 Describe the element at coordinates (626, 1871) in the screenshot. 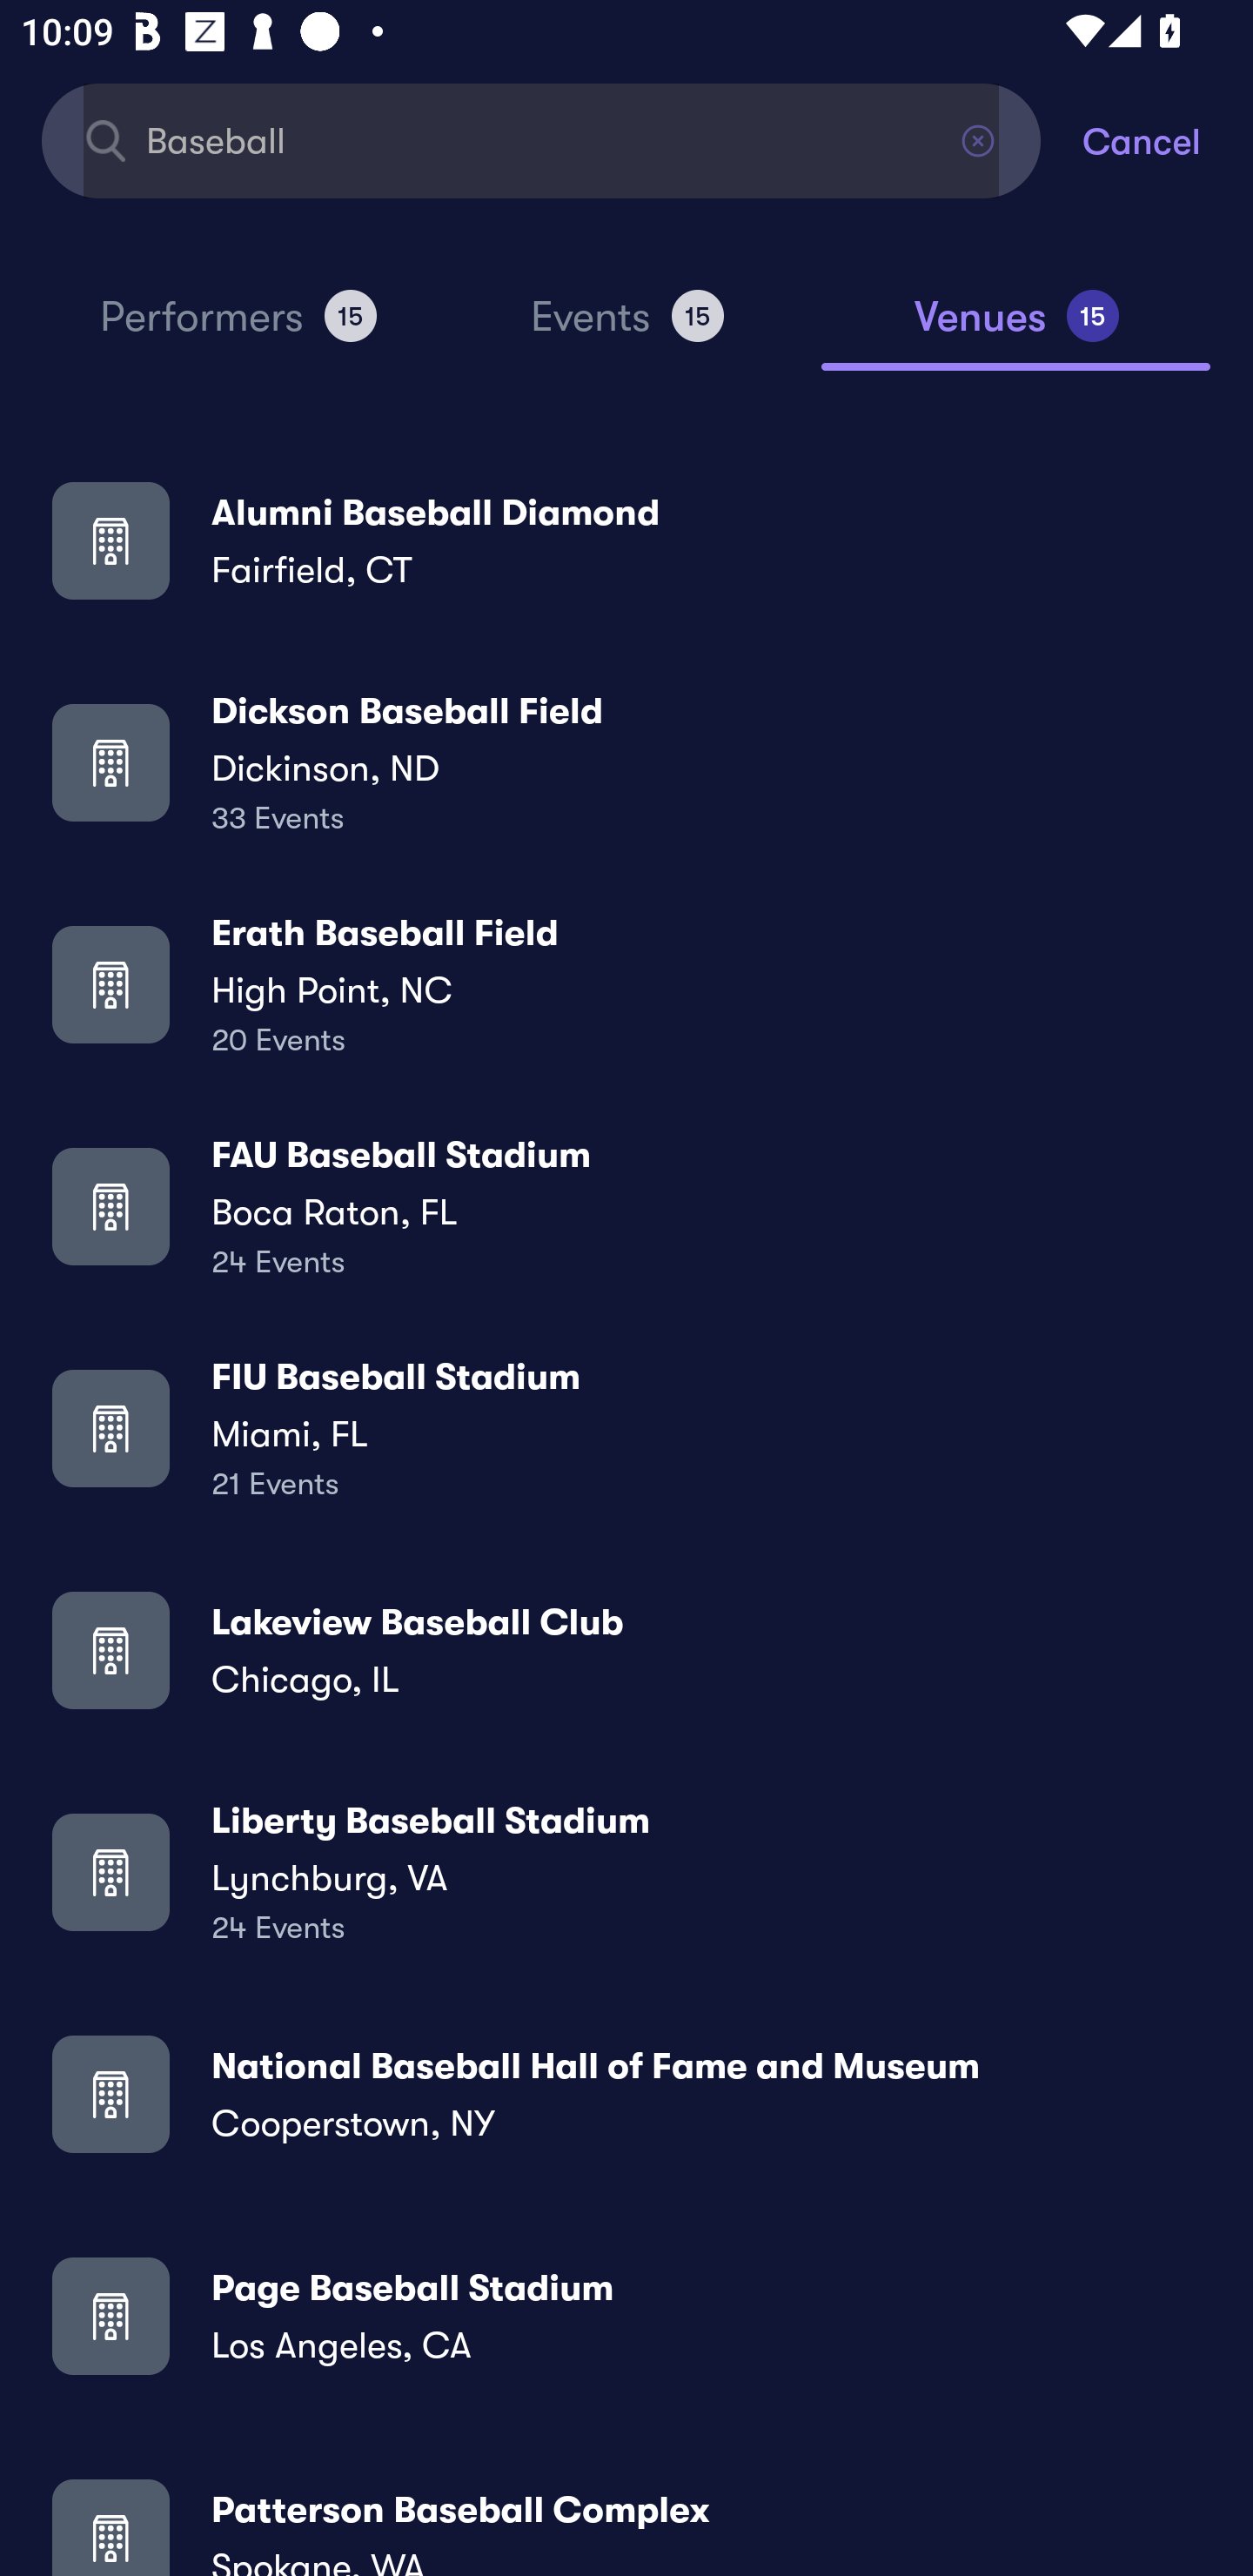

I see `Liberty Baseball Stadium Lynchburg, VA 24 Events` at that location.